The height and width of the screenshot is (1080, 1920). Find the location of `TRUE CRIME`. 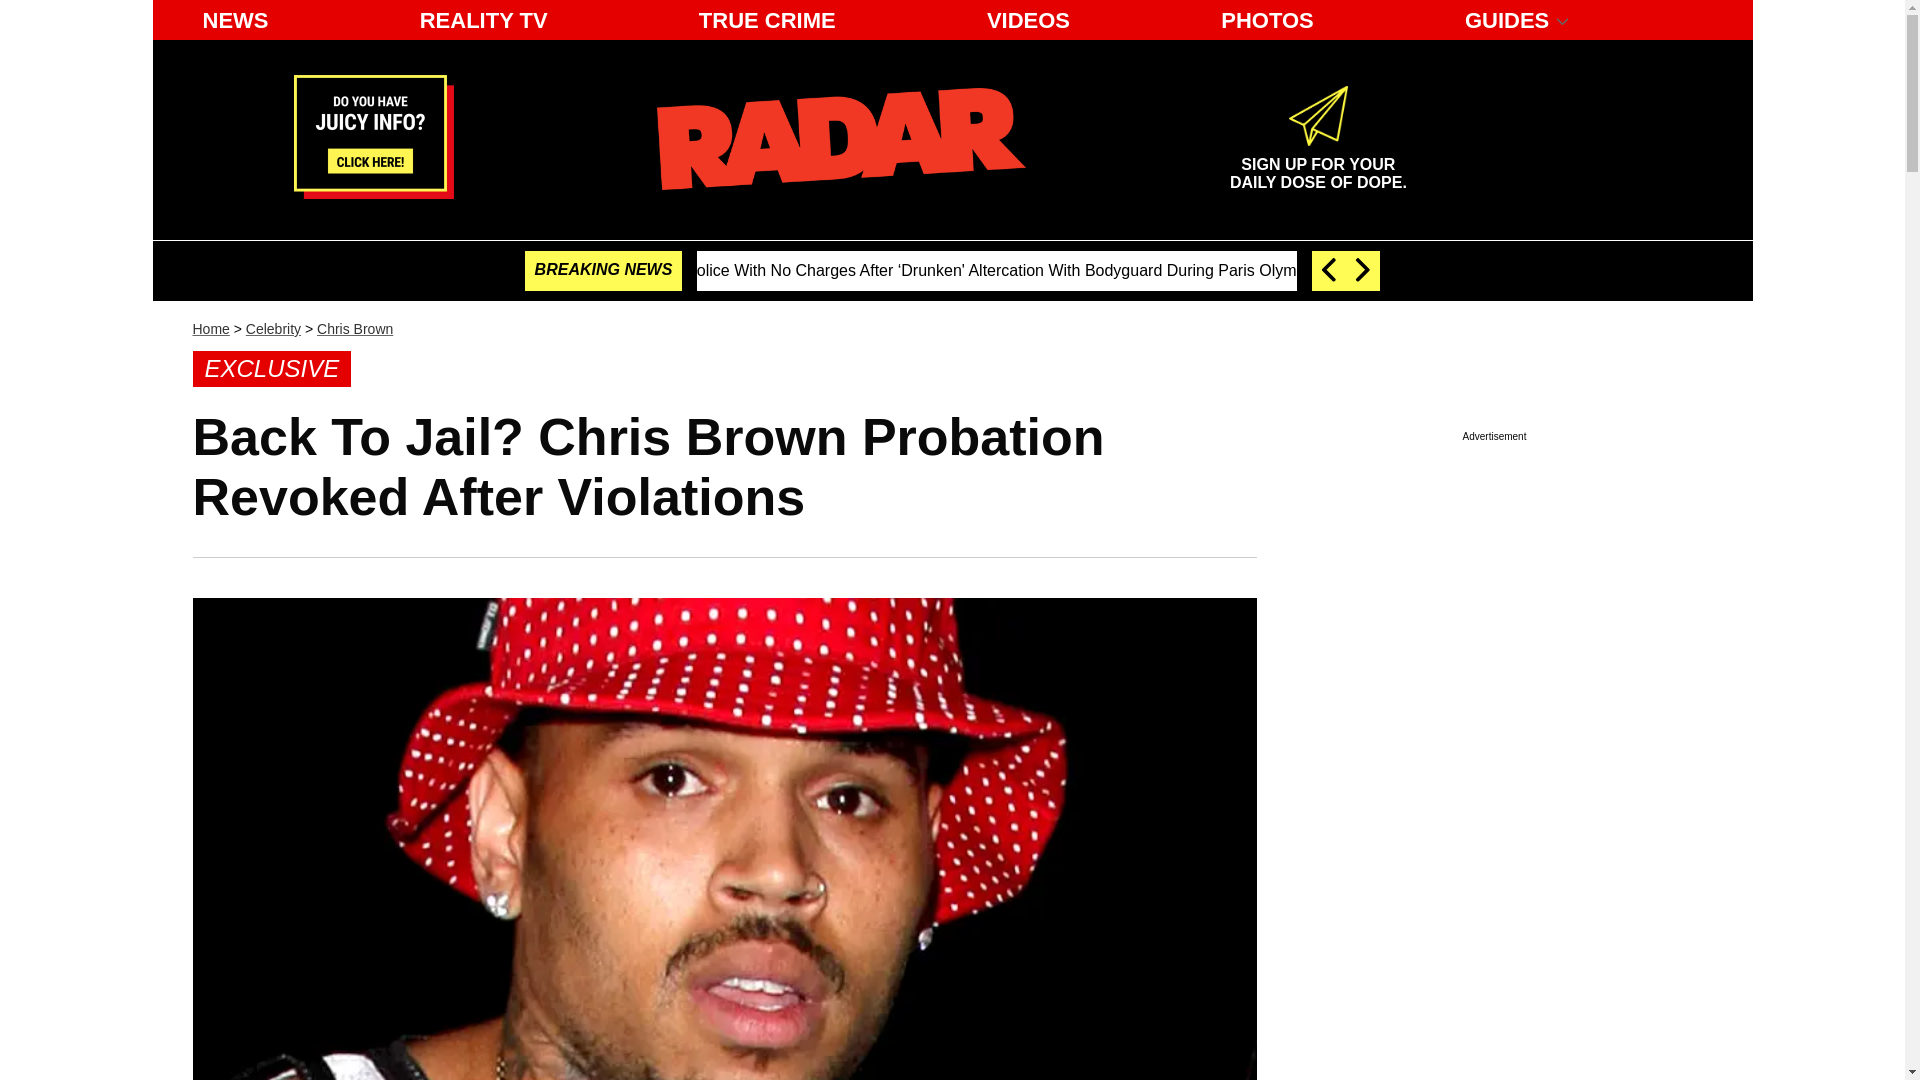

TRUE CRIME is located at coordinates (768, 20).